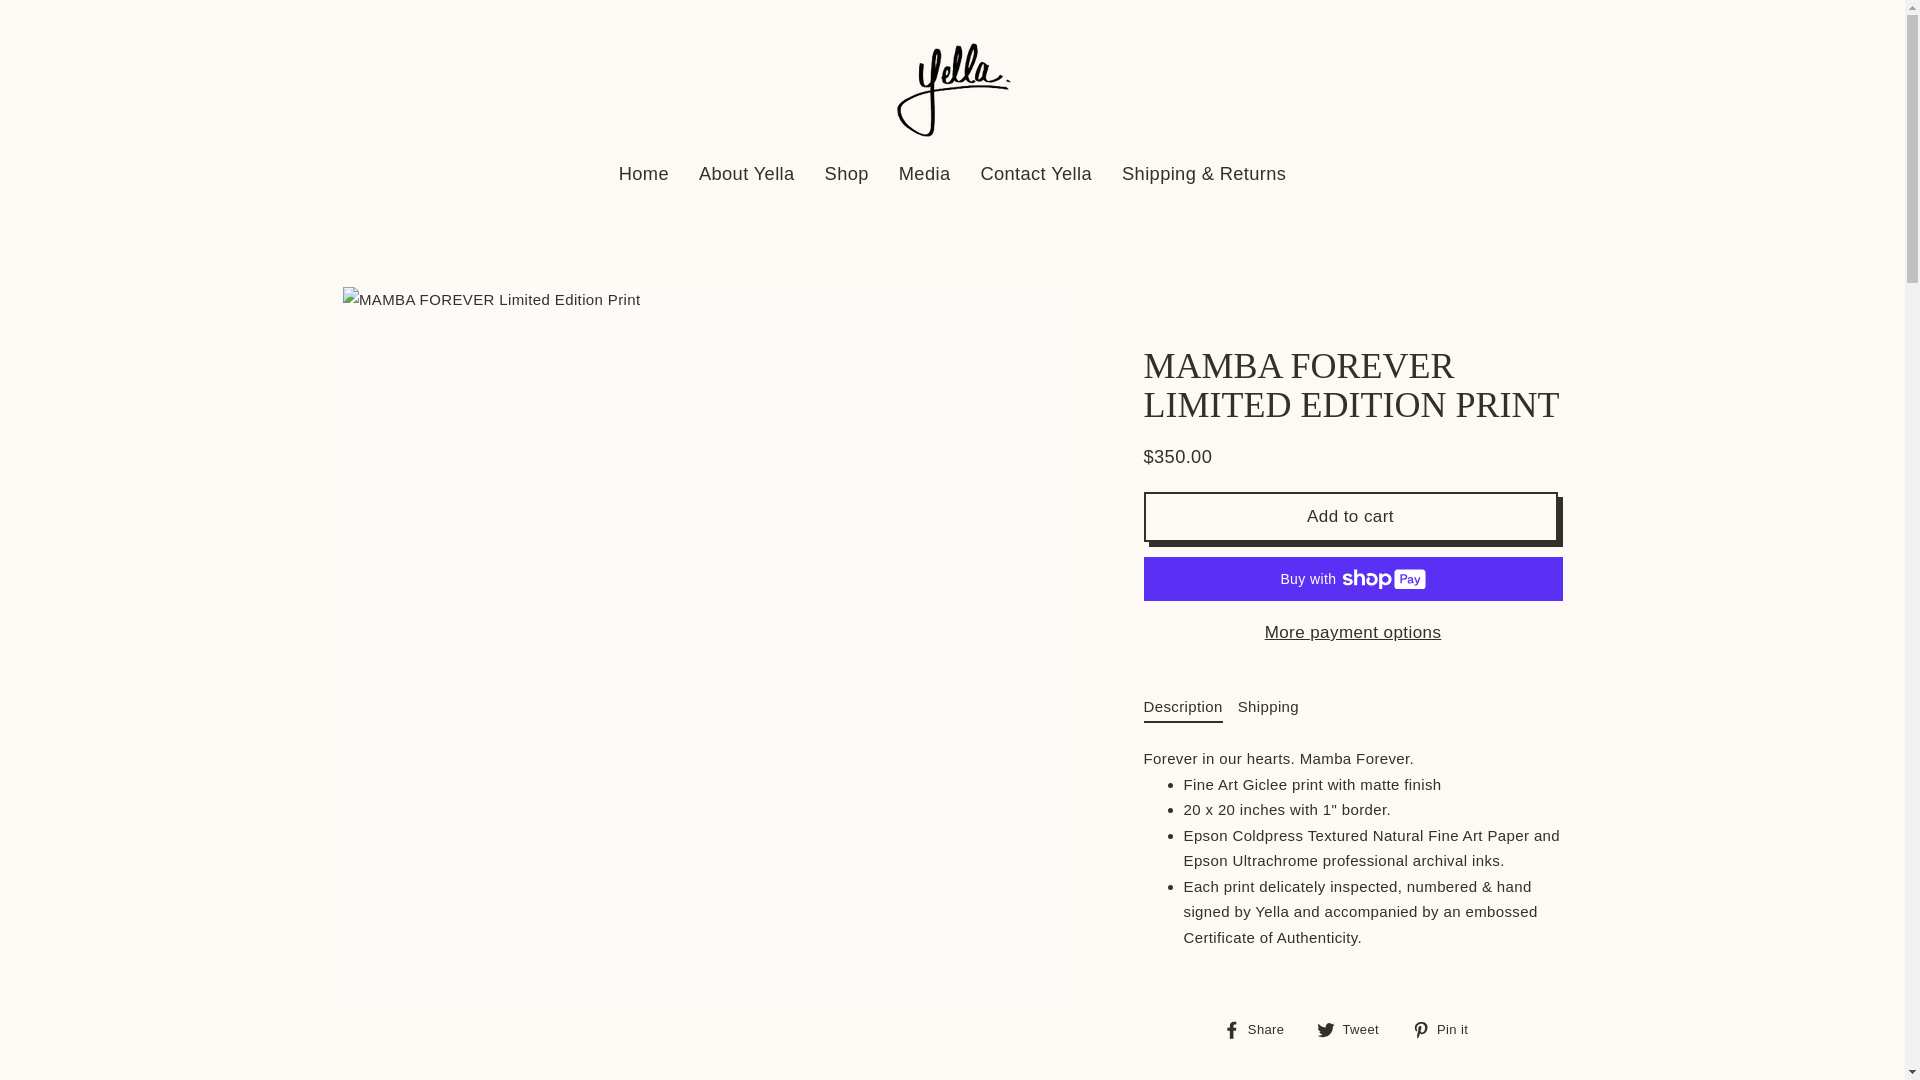 The height and width of the screenshot is (1080, 1920). Describe the element at coordinates (846, 174) in the screenshot. I see `Shop` at that location.